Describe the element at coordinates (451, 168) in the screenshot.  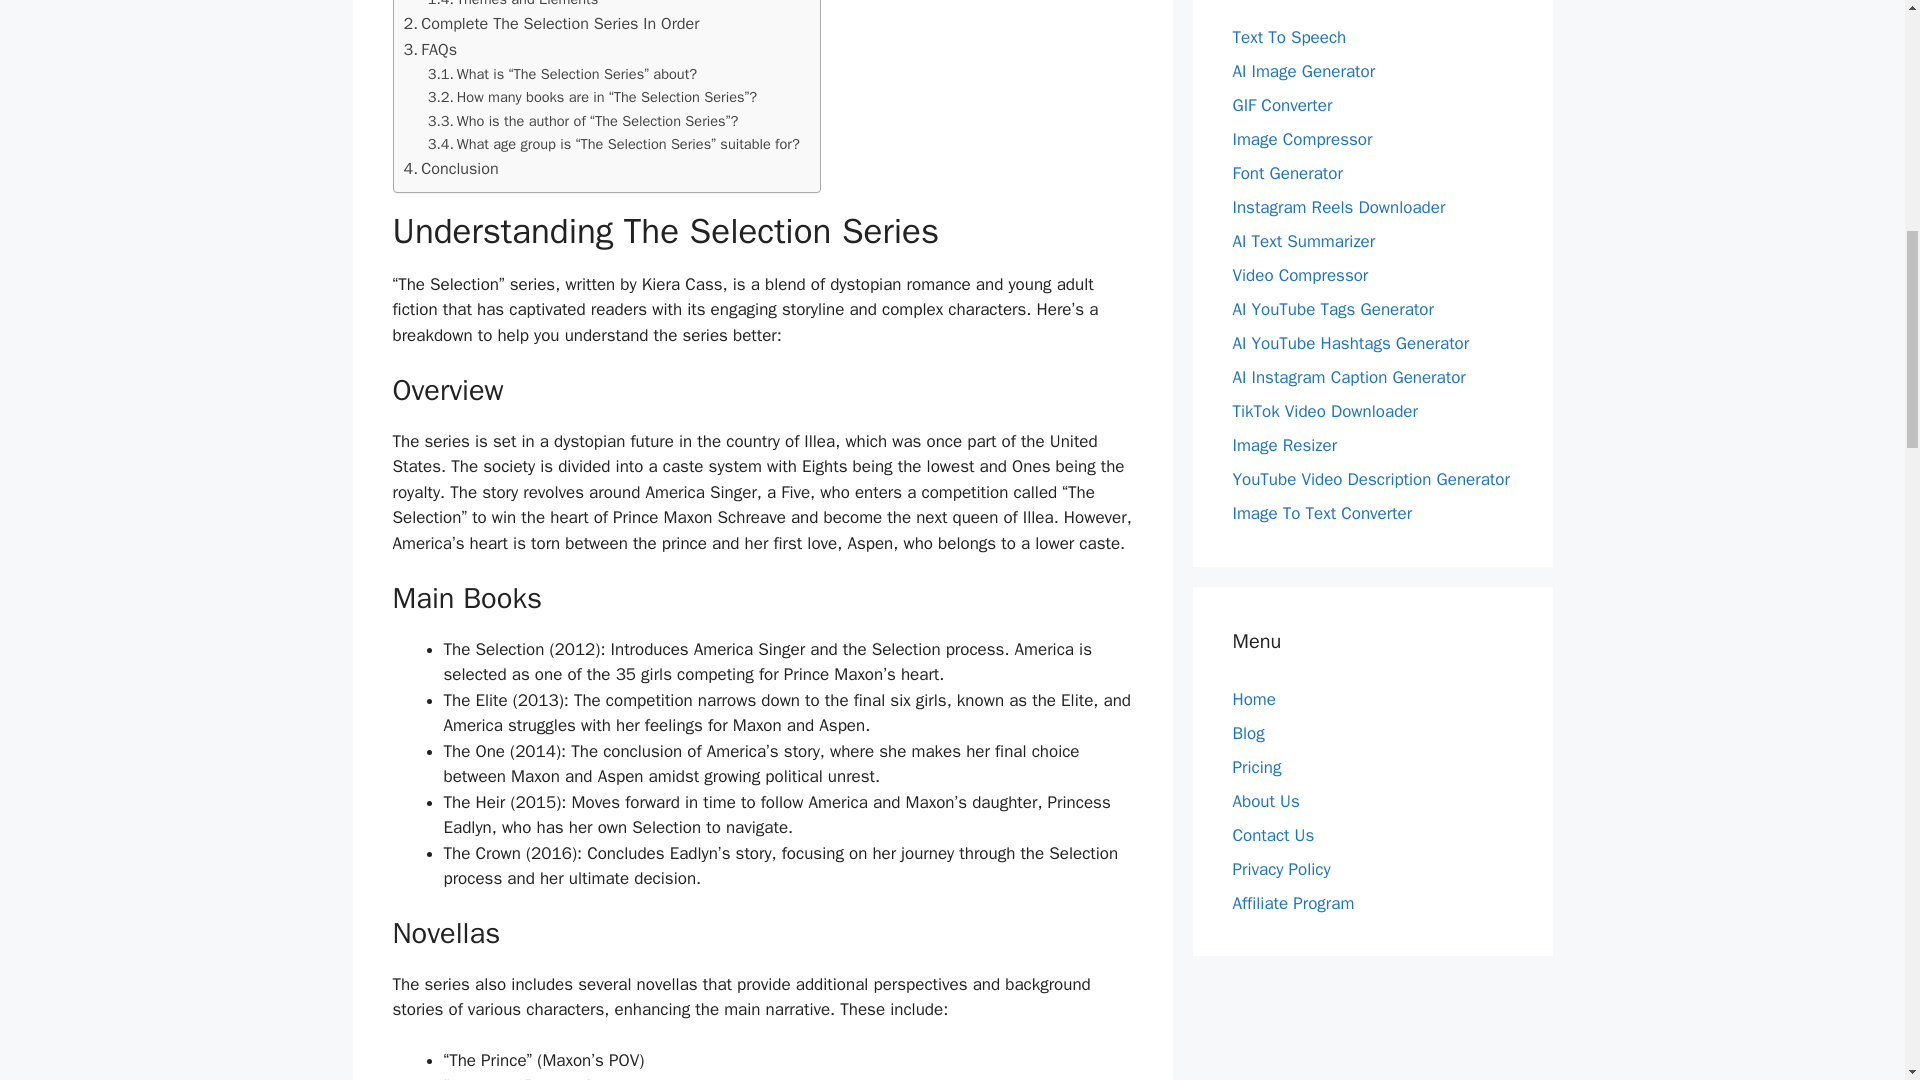
I see `Conclusion` at that location.